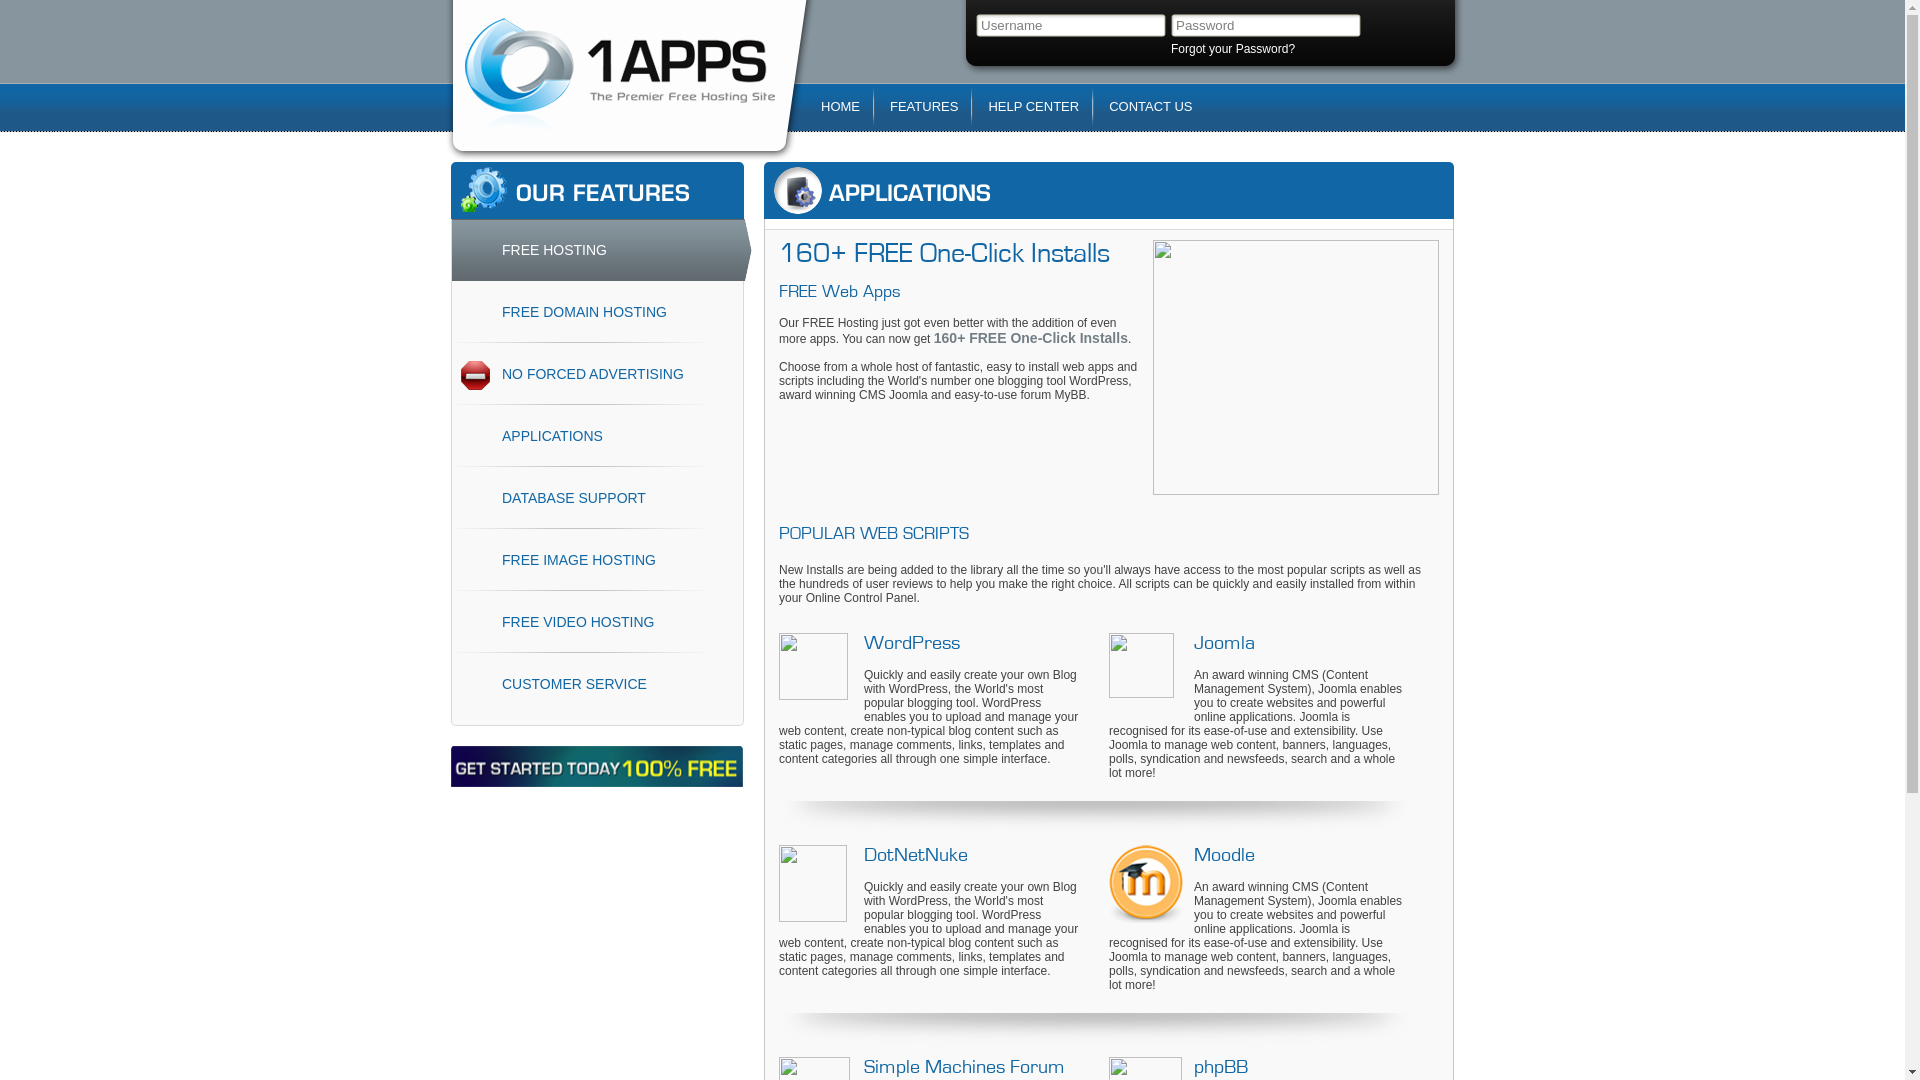 The width and height of the screenshot is (1920, 1080). What do you see at coordinates (602, 560) in the screenshot?
I see `FREE IMAGE HOSTING` at bounding box center [602, 560].